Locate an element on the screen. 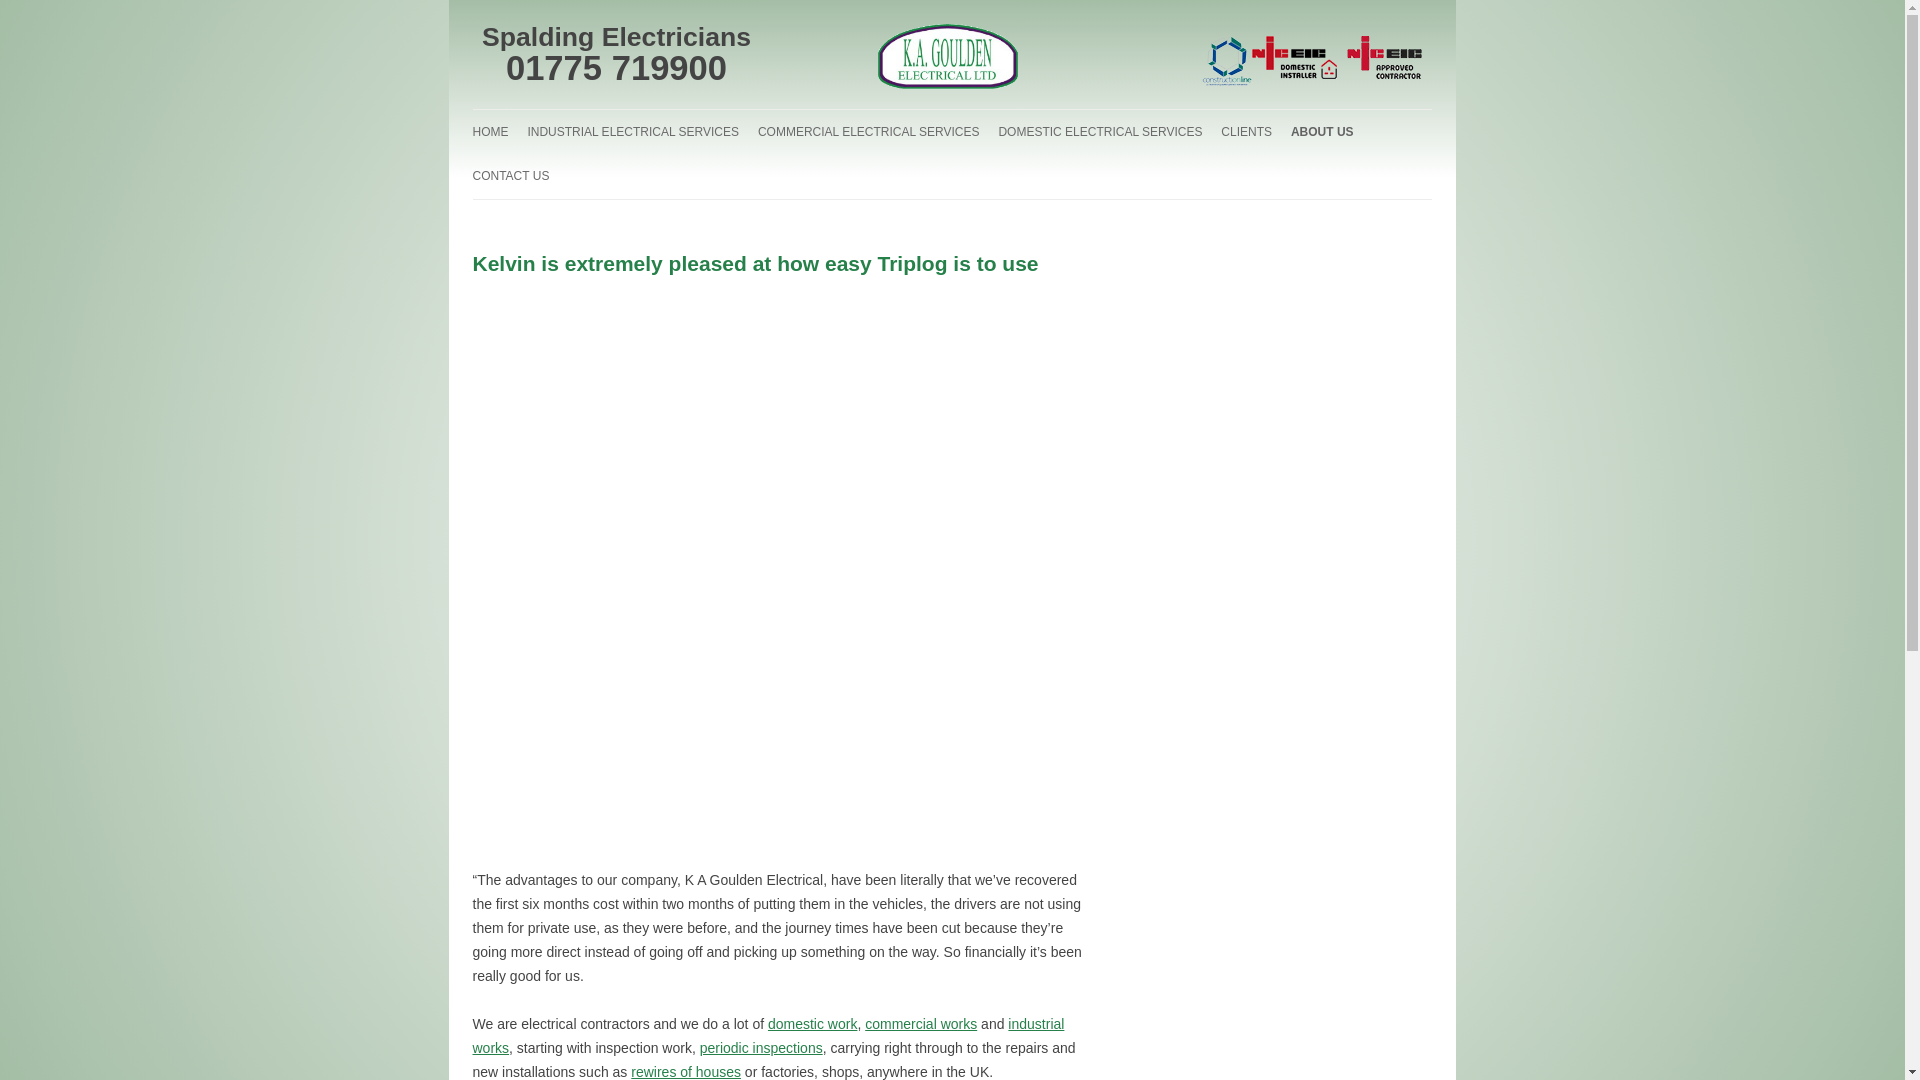 The height and width of the screenshot is (1080, 1920). periodic inspections is located at coordinates (762, 1048).